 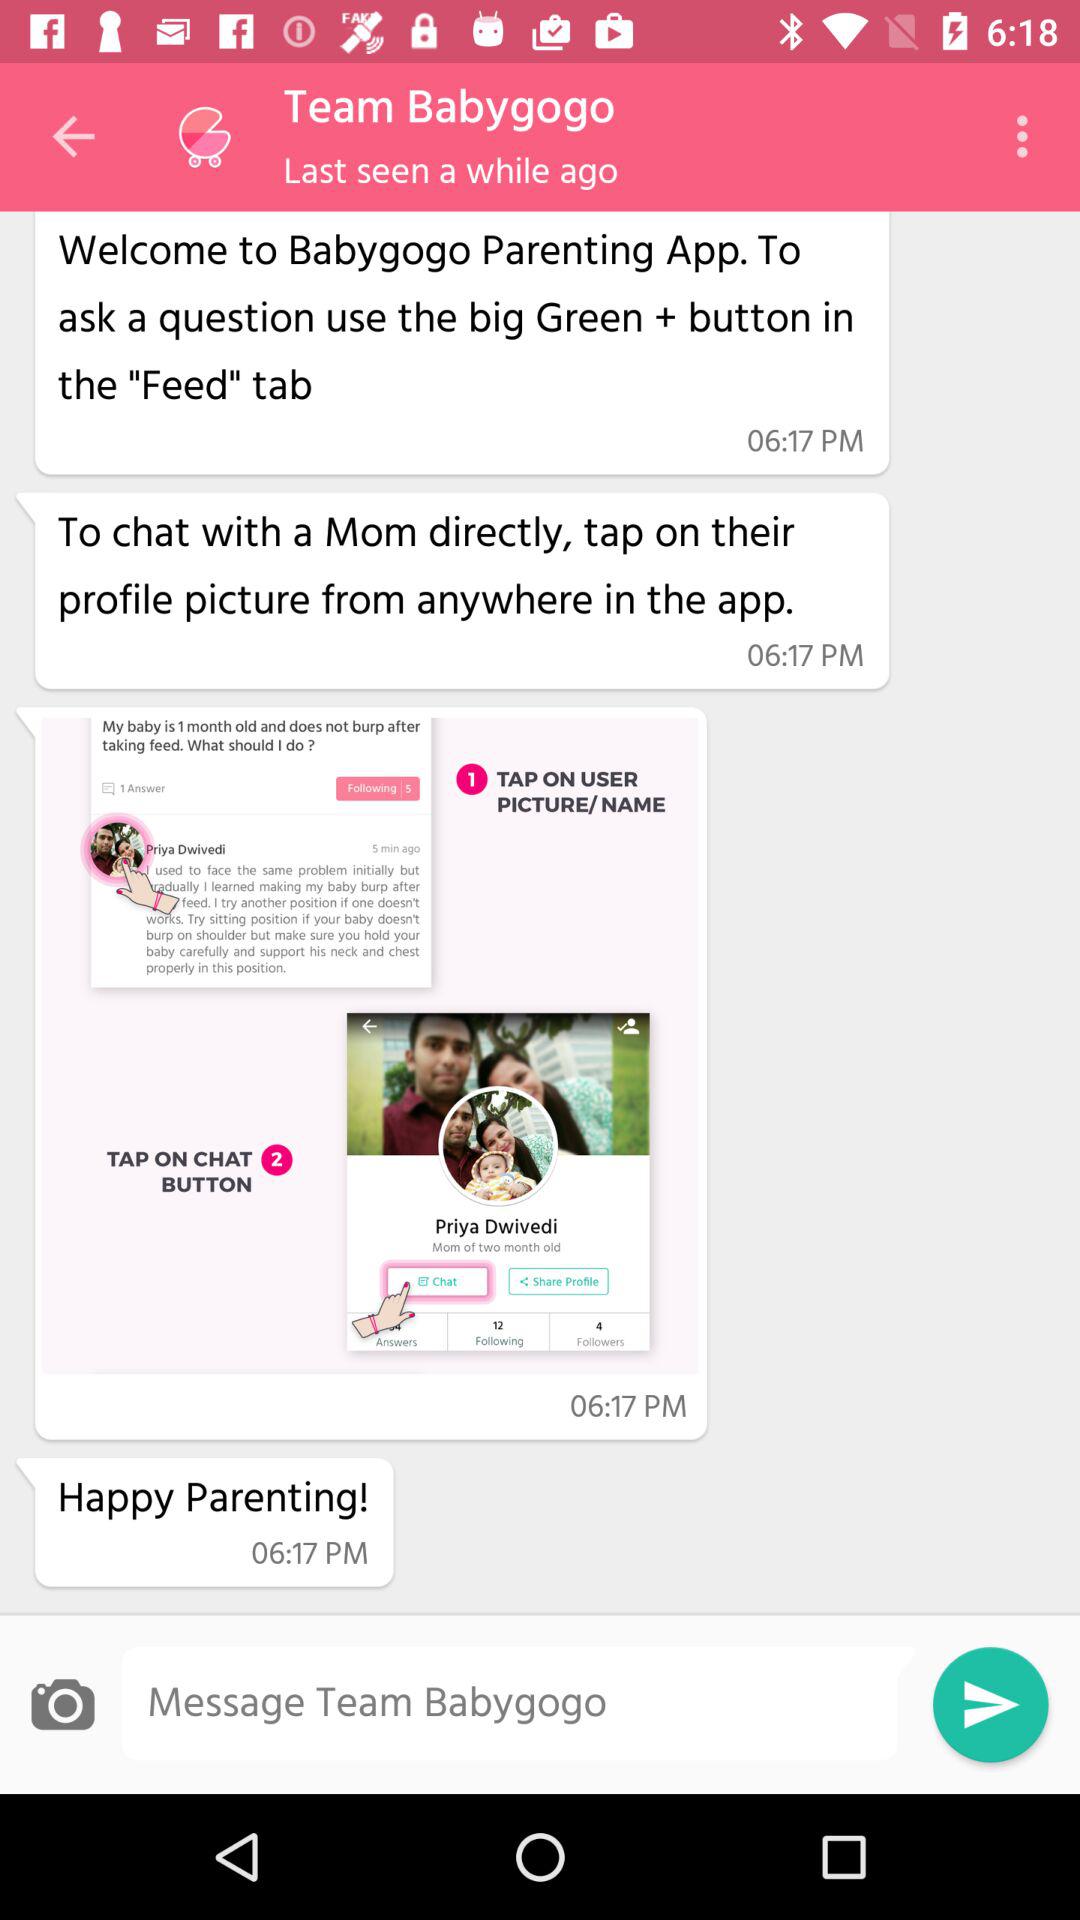 I want to click on send message, so click(x=990, y=1704).